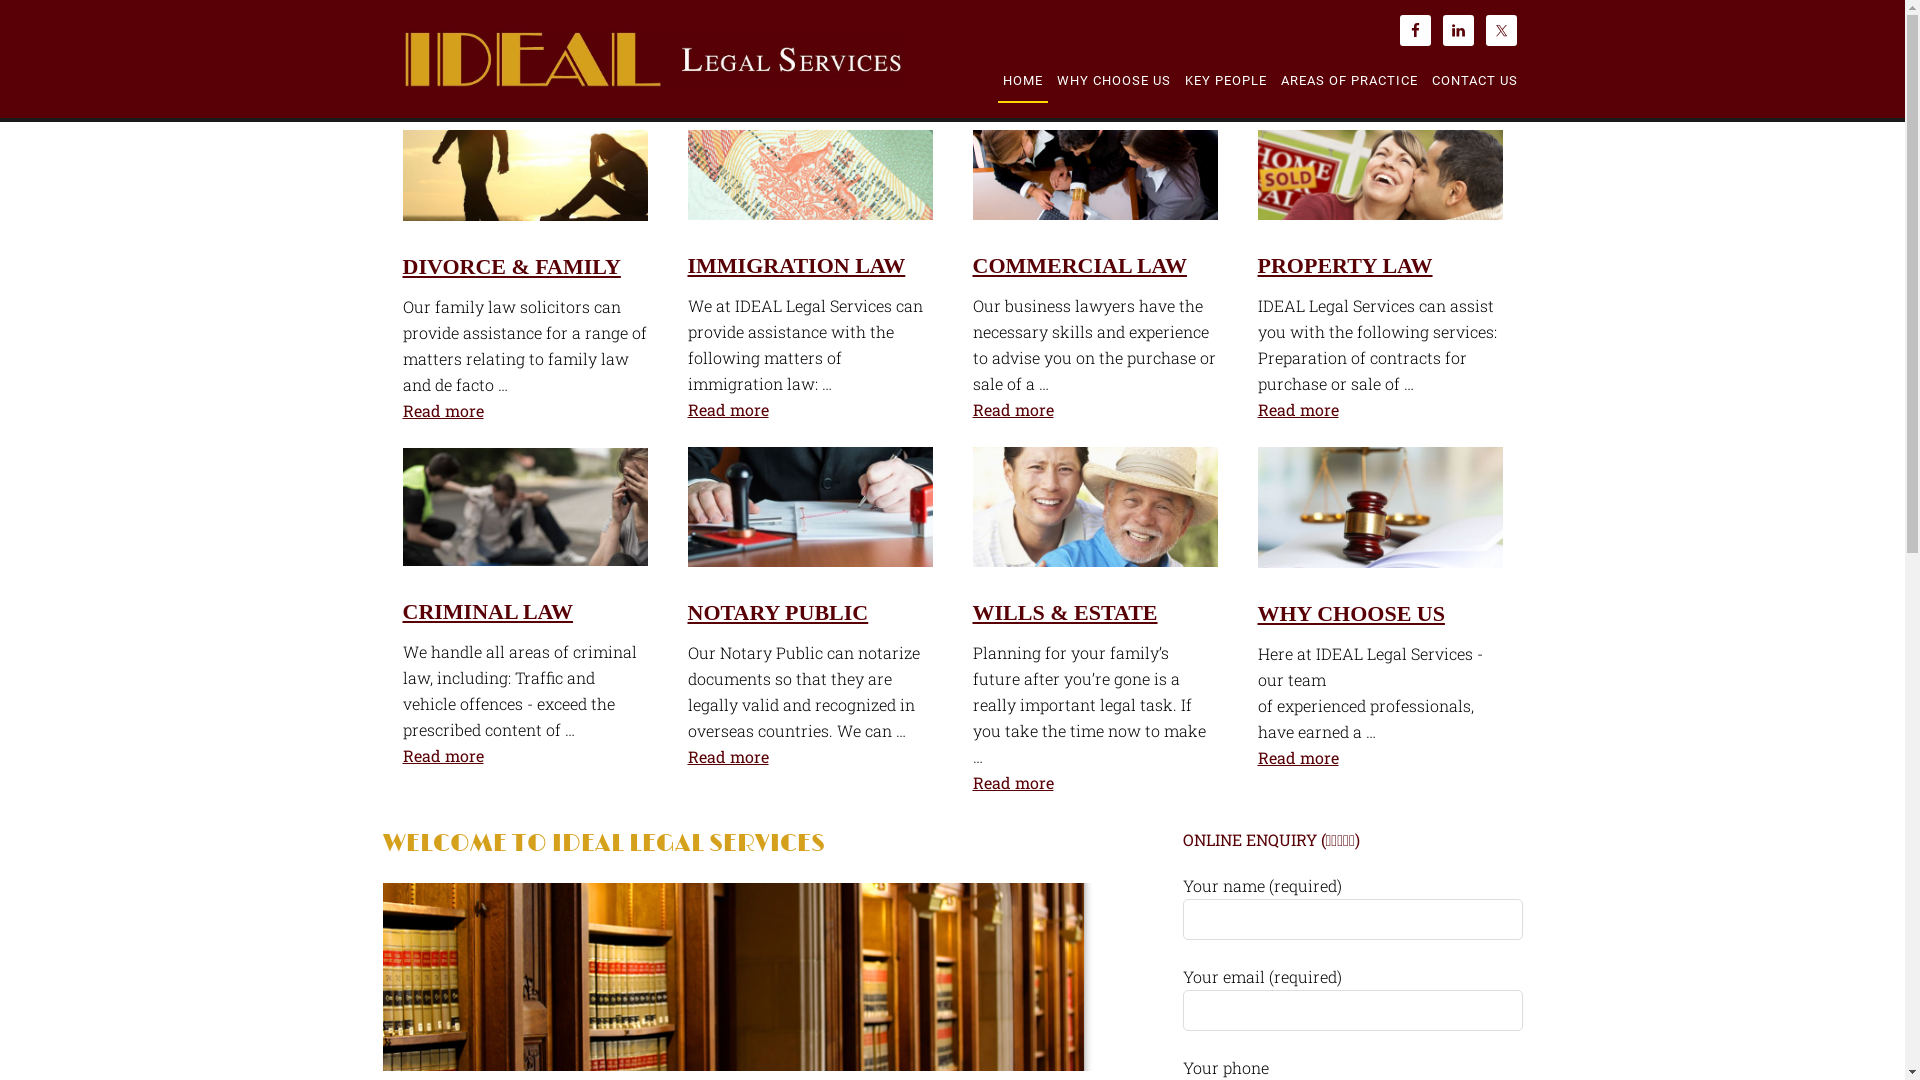 This screenshot has height=1080, width=1920. I want to click on HOME, so click(1023, 82).